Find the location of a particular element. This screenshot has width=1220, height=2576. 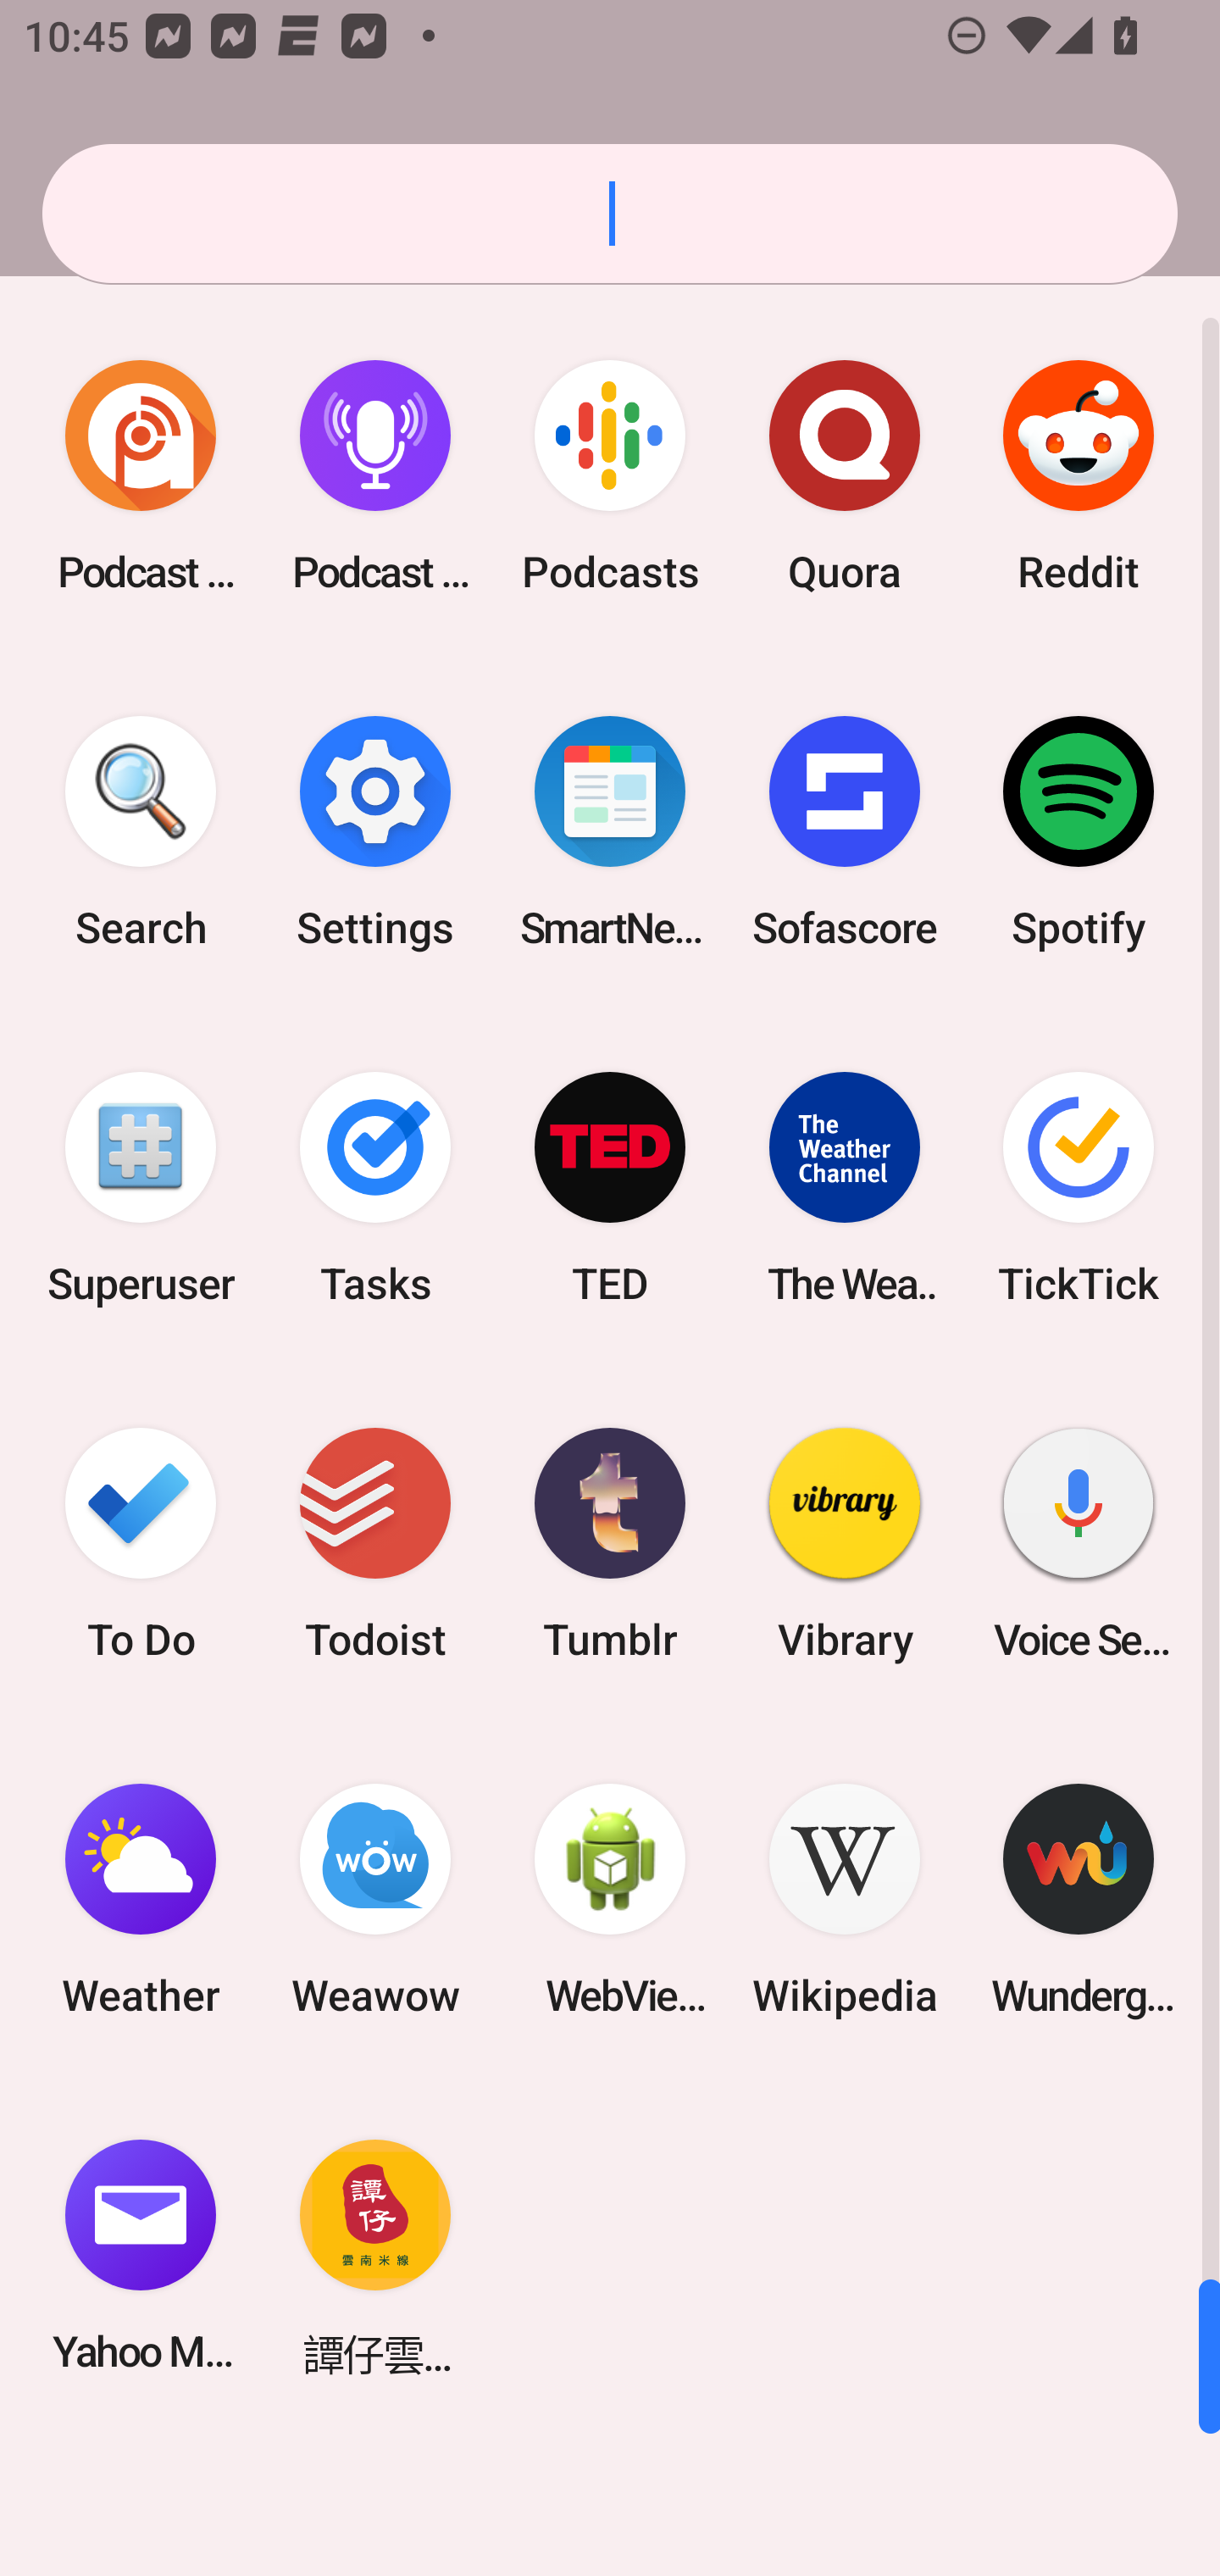

Podcast Addict is located at coordinates (141, 476).